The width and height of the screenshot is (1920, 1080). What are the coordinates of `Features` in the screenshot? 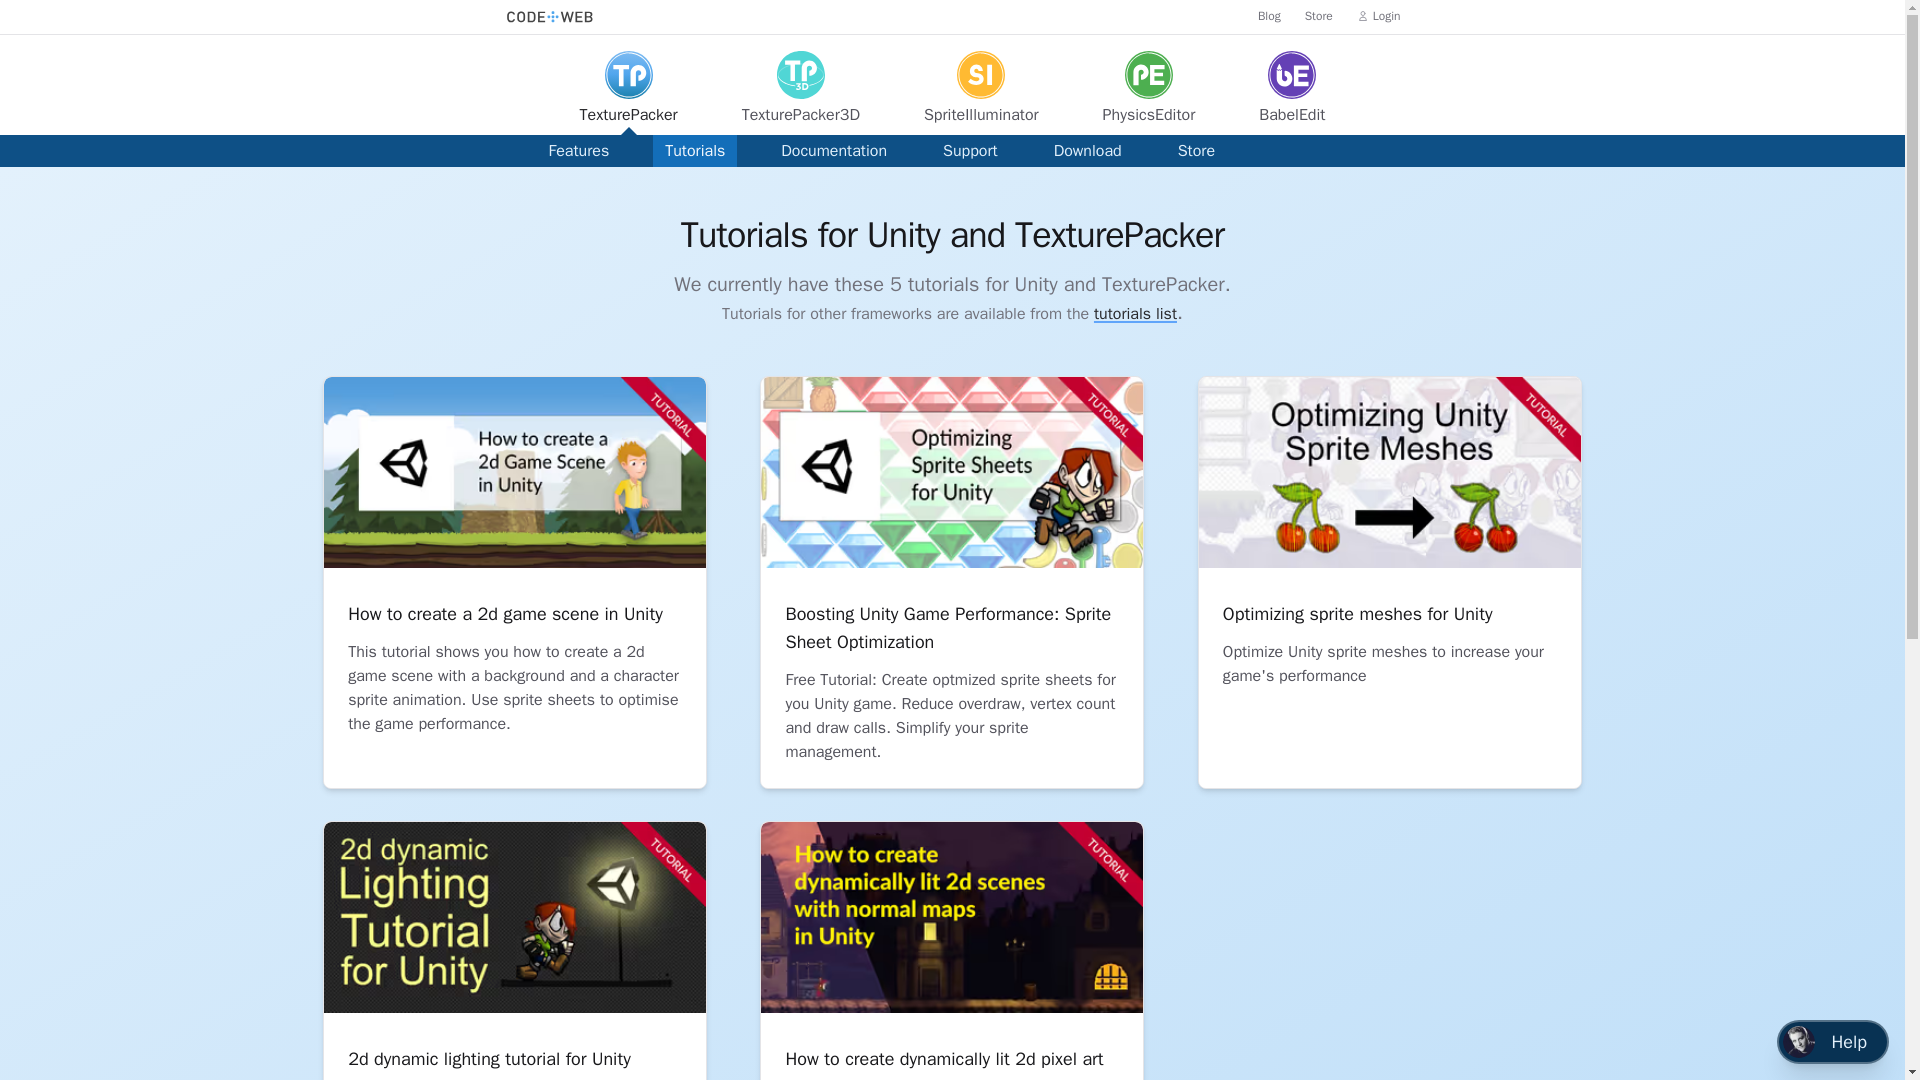 It's located at (578, 151).